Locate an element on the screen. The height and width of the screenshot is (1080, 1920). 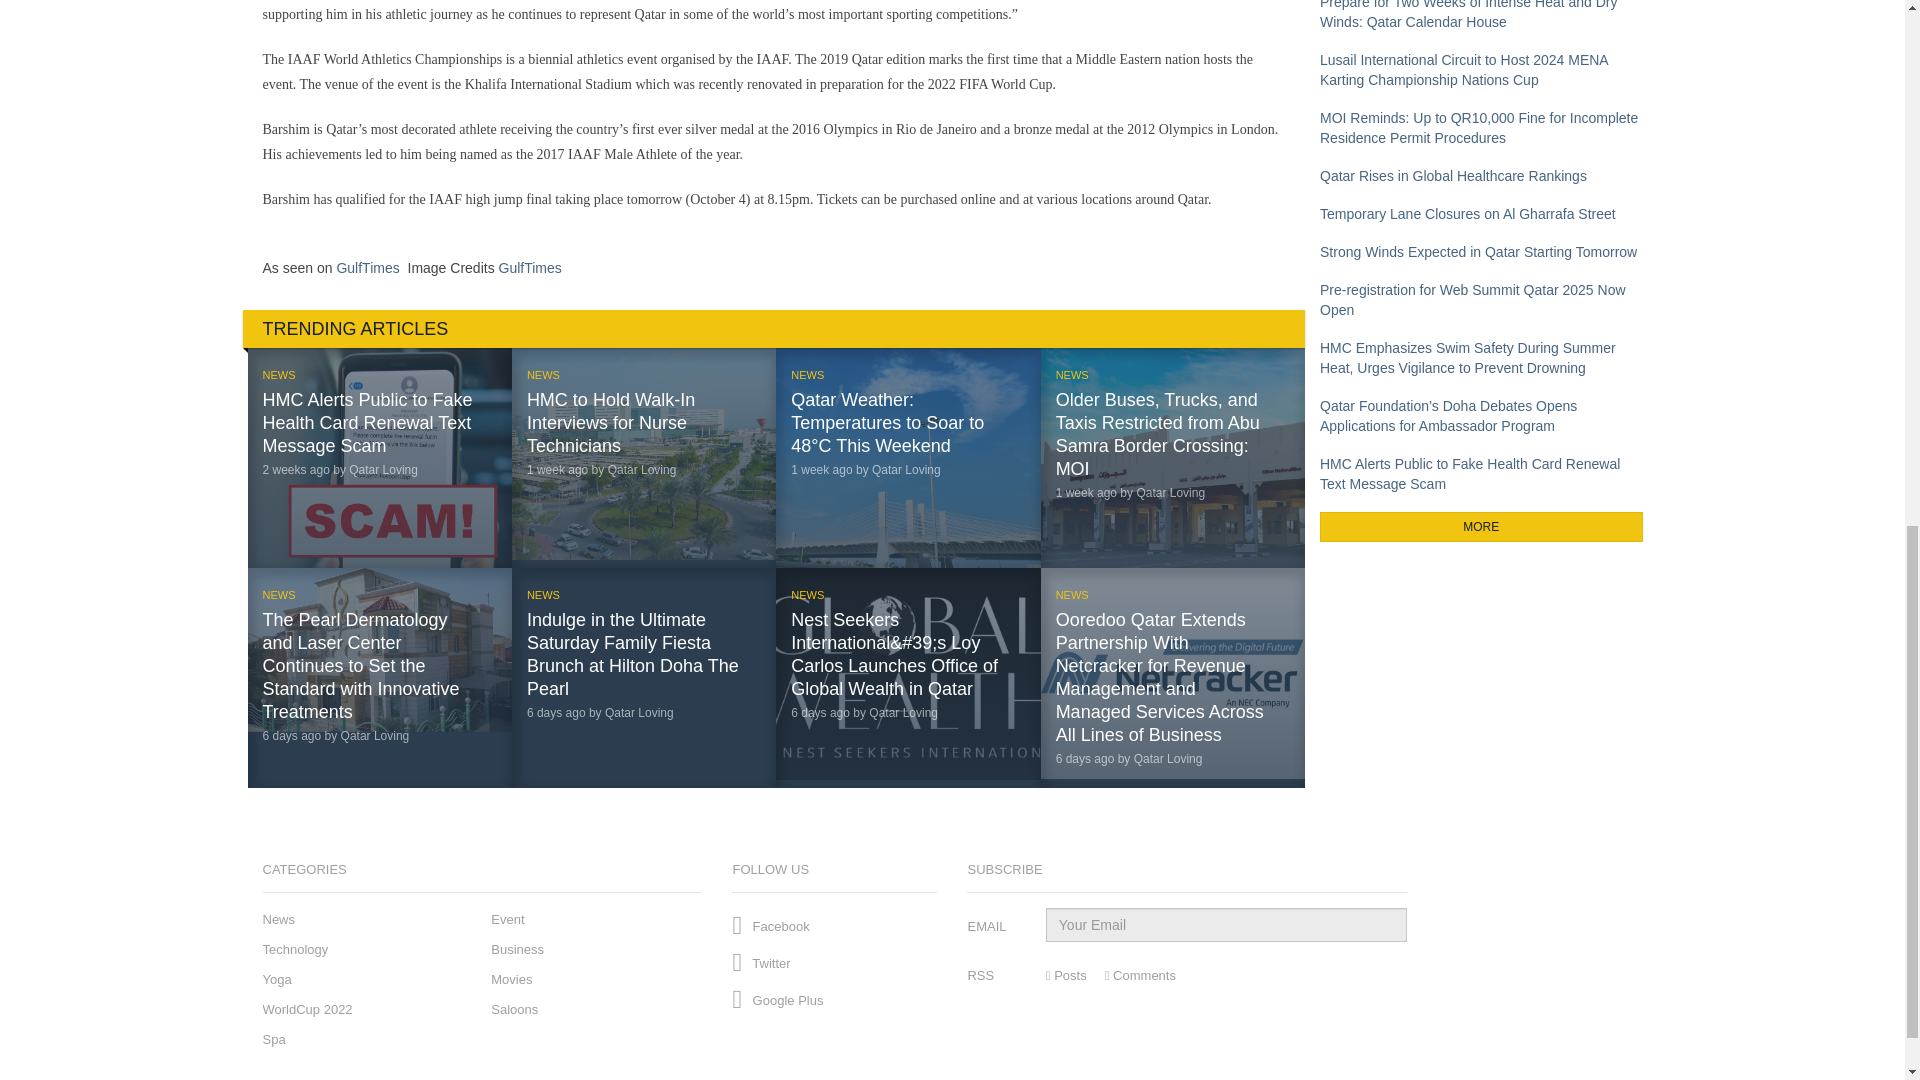
Qatar Loving is located at coordinates (642, 470).